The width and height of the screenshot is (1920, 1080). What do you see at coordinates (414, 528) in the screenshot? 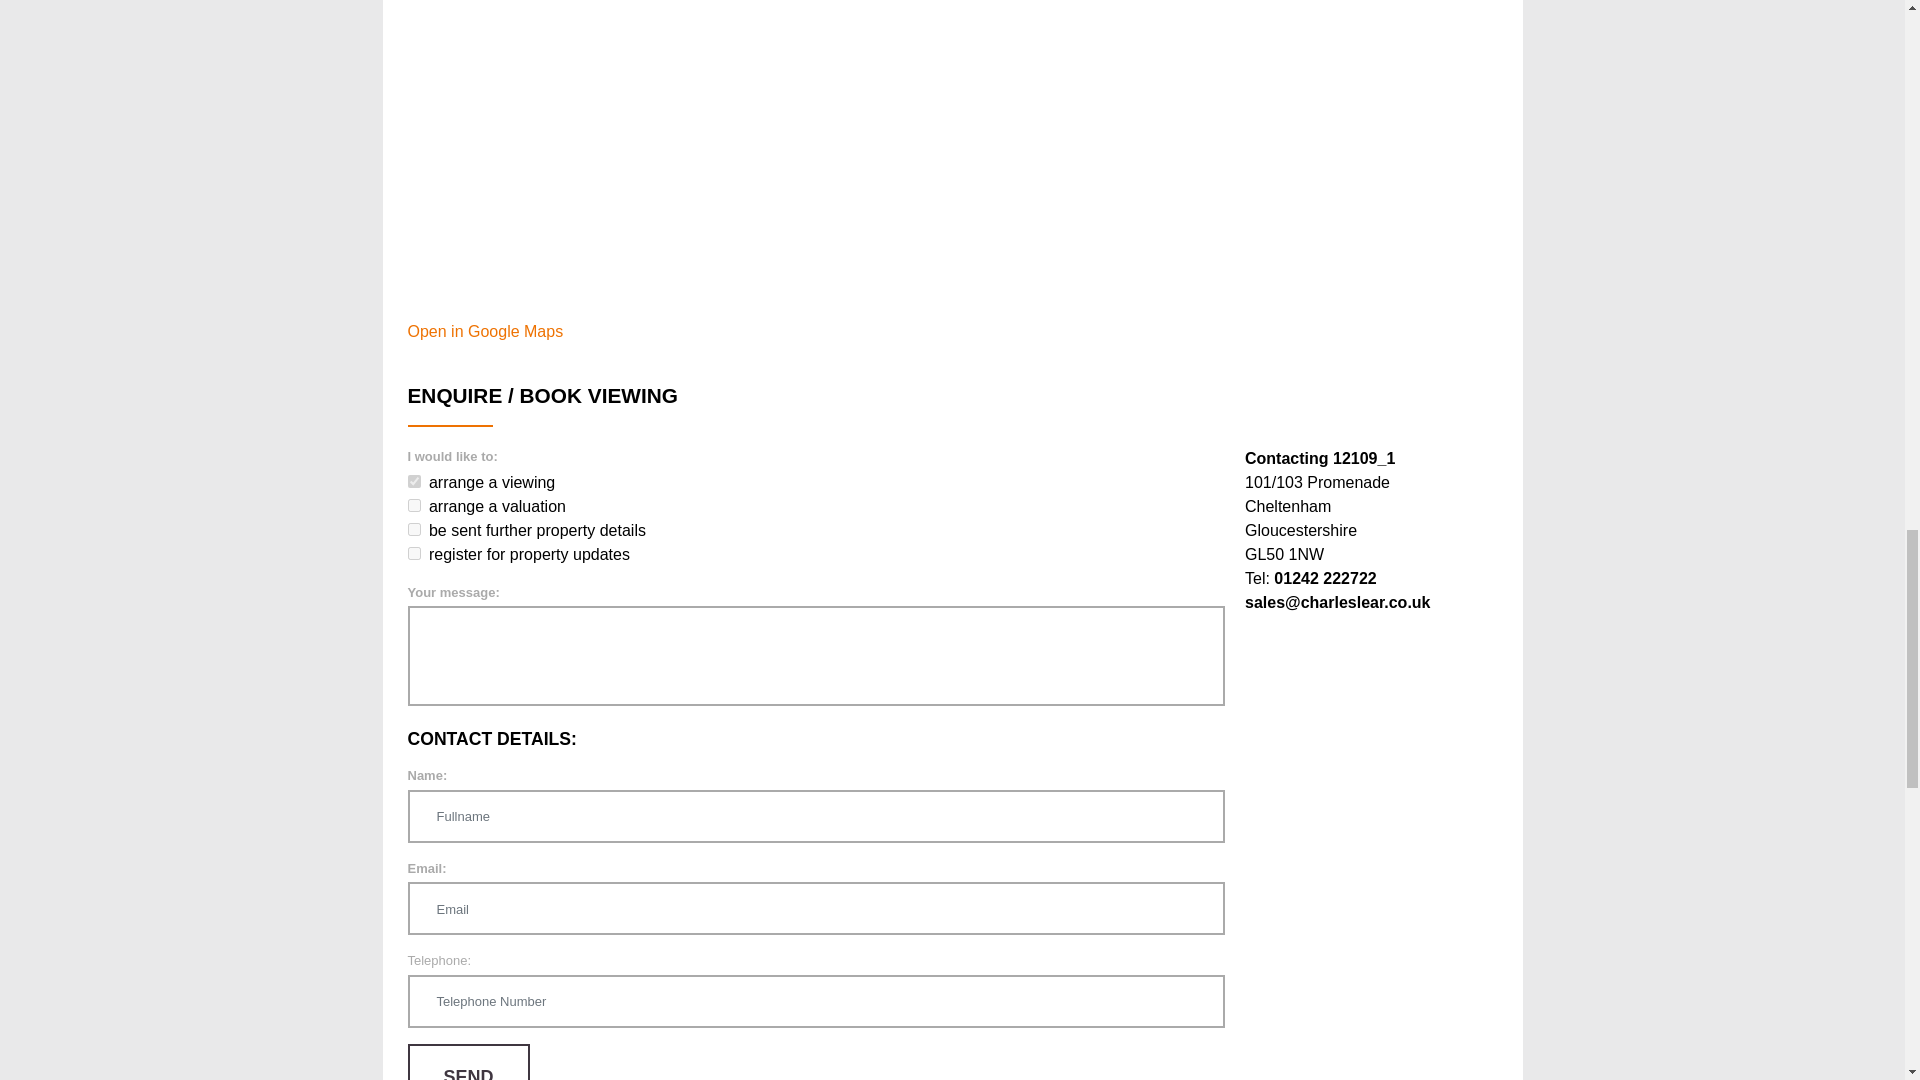
I see `true` at bounding box center [414, 528].